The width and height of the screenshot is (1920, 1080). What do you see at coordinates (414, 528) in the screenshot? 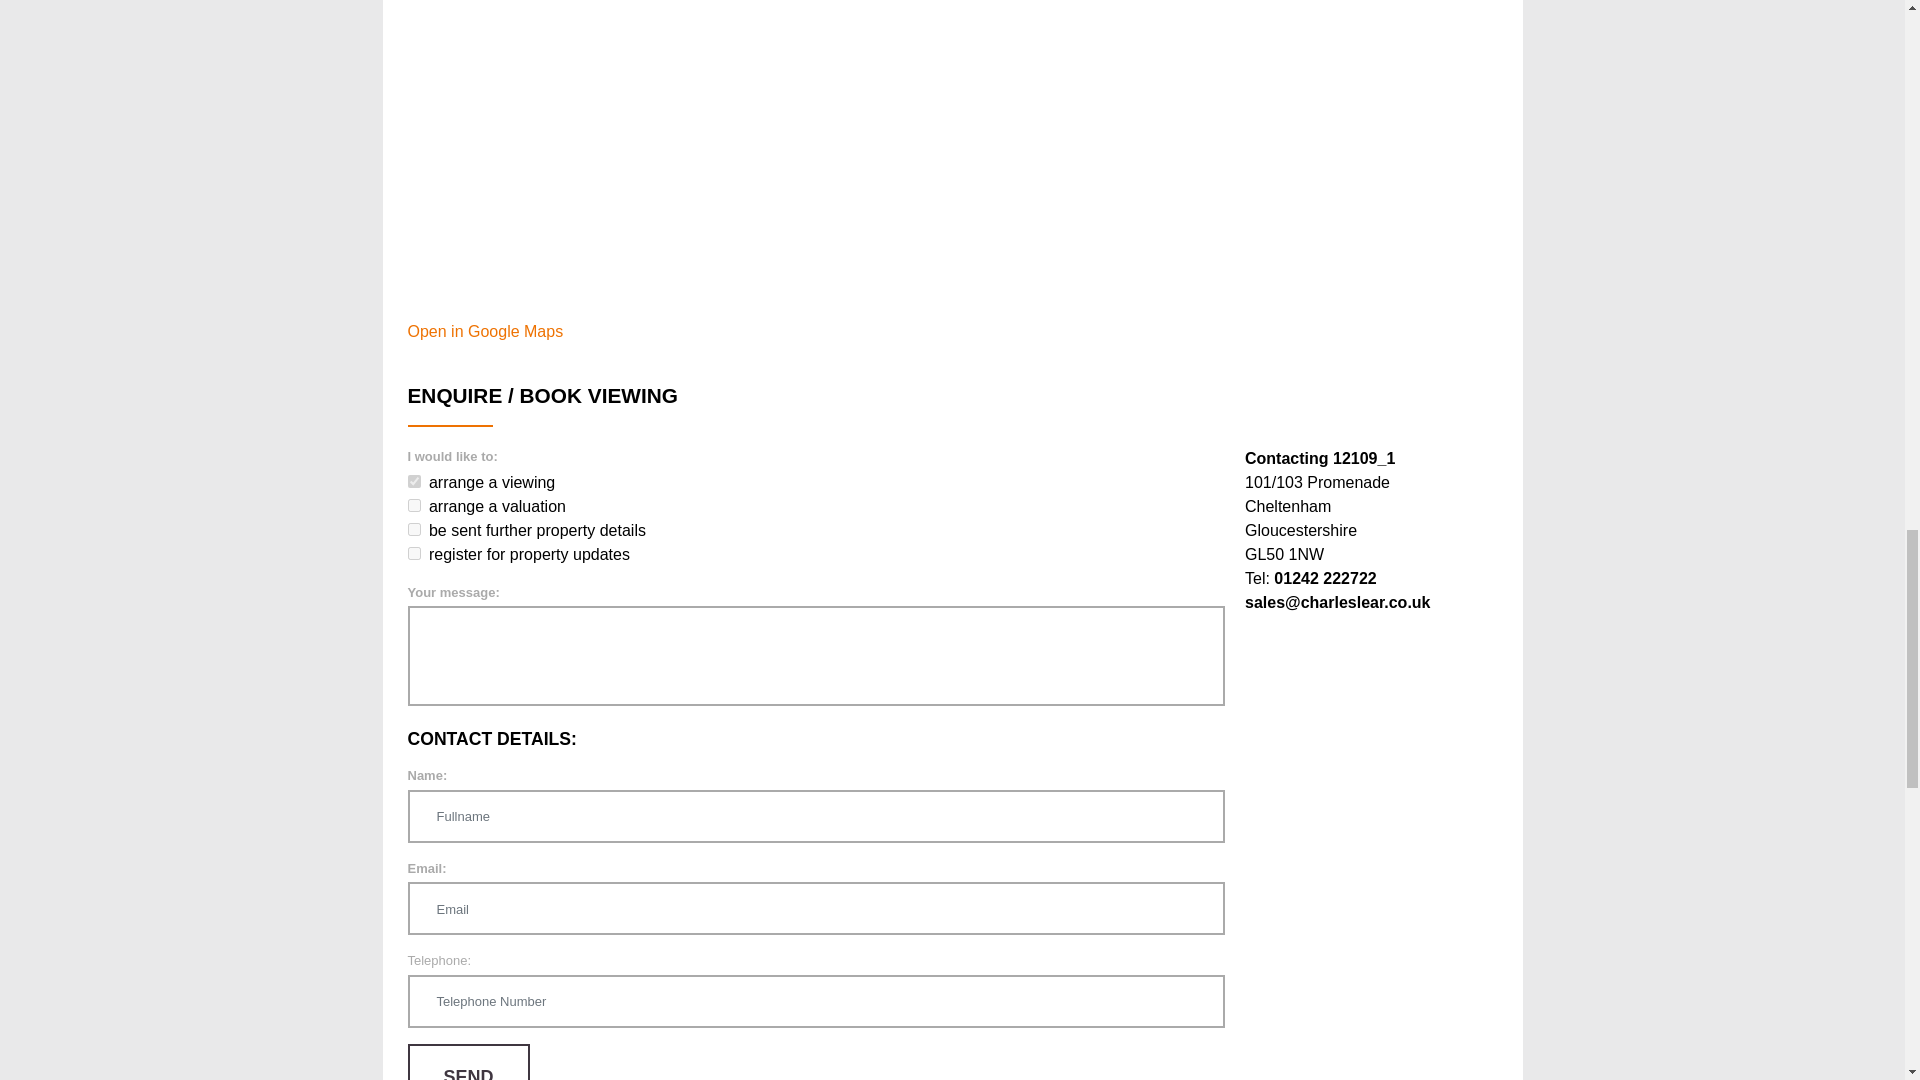
I see `true` at bounding box center [414, 528].